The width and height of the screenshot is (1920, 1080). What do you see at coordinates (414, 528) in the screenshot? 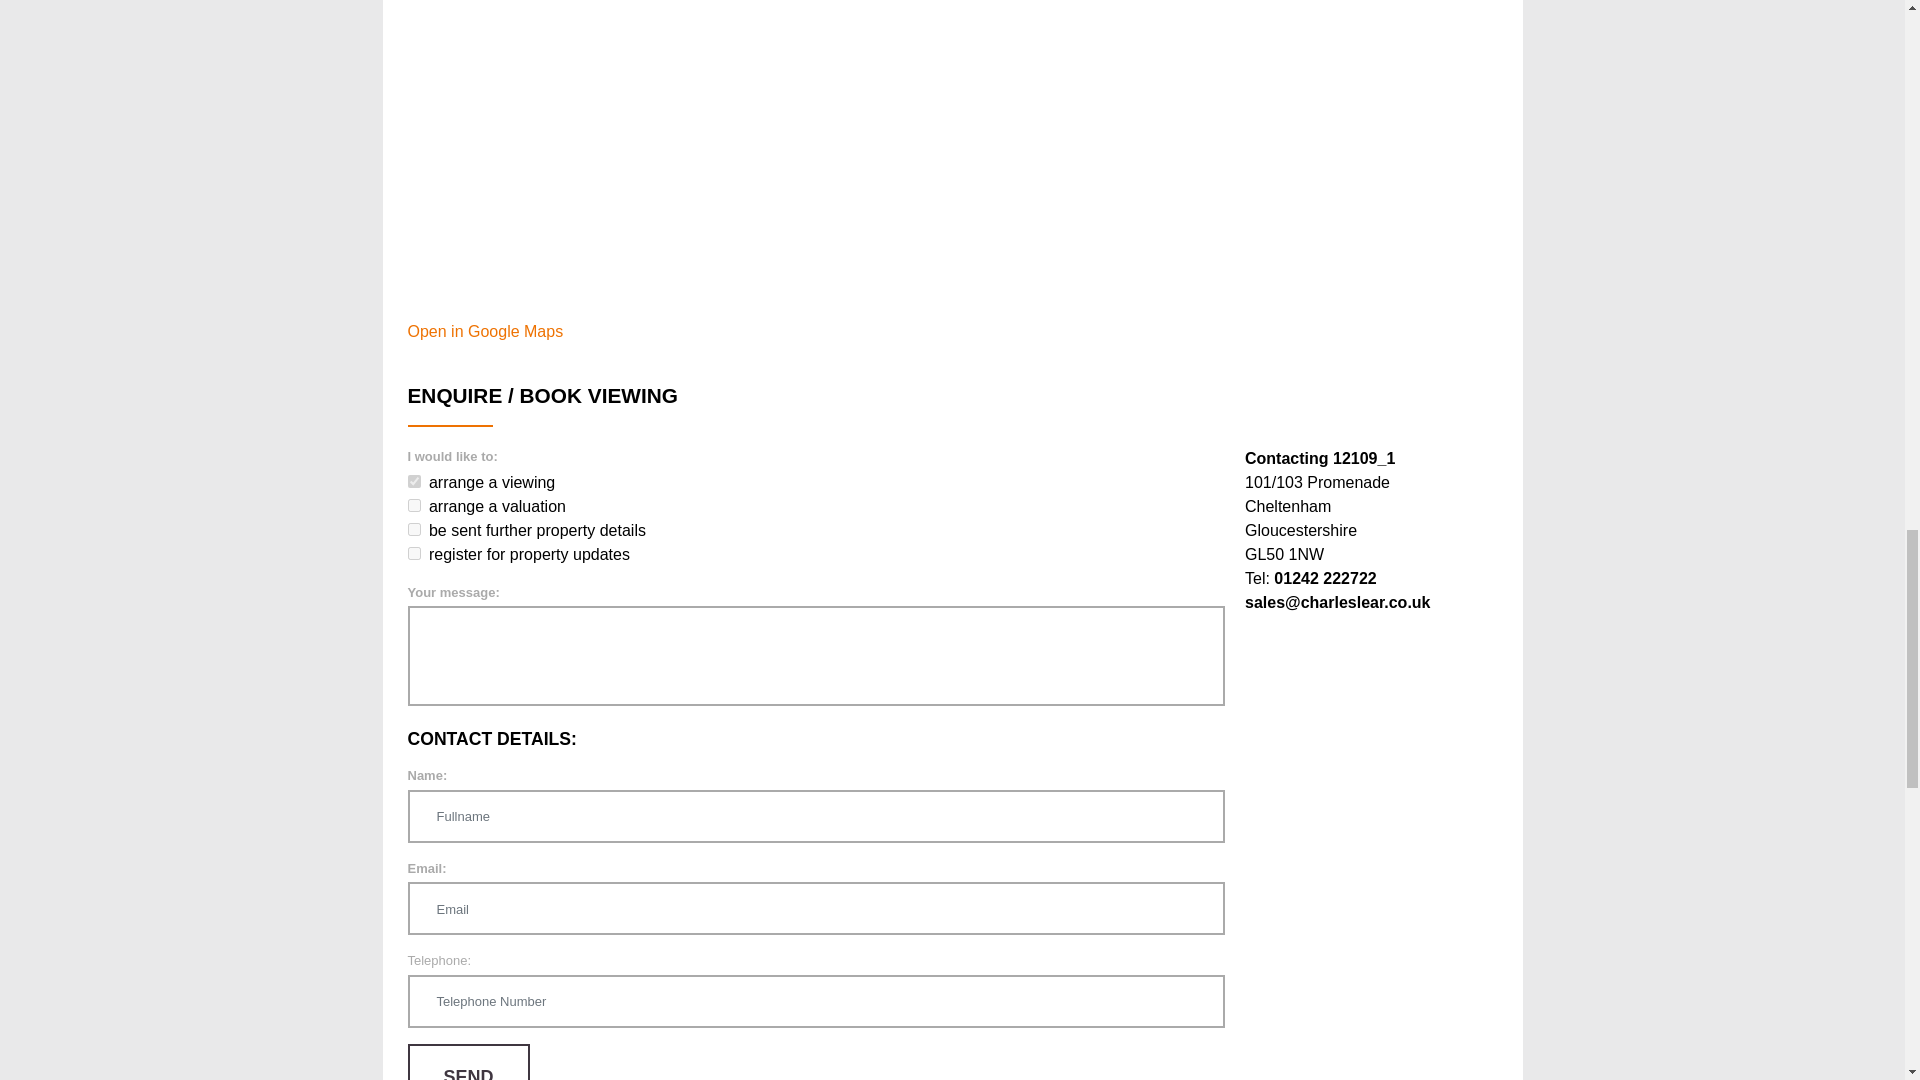
I see `true` at bounding box center [414, 528].